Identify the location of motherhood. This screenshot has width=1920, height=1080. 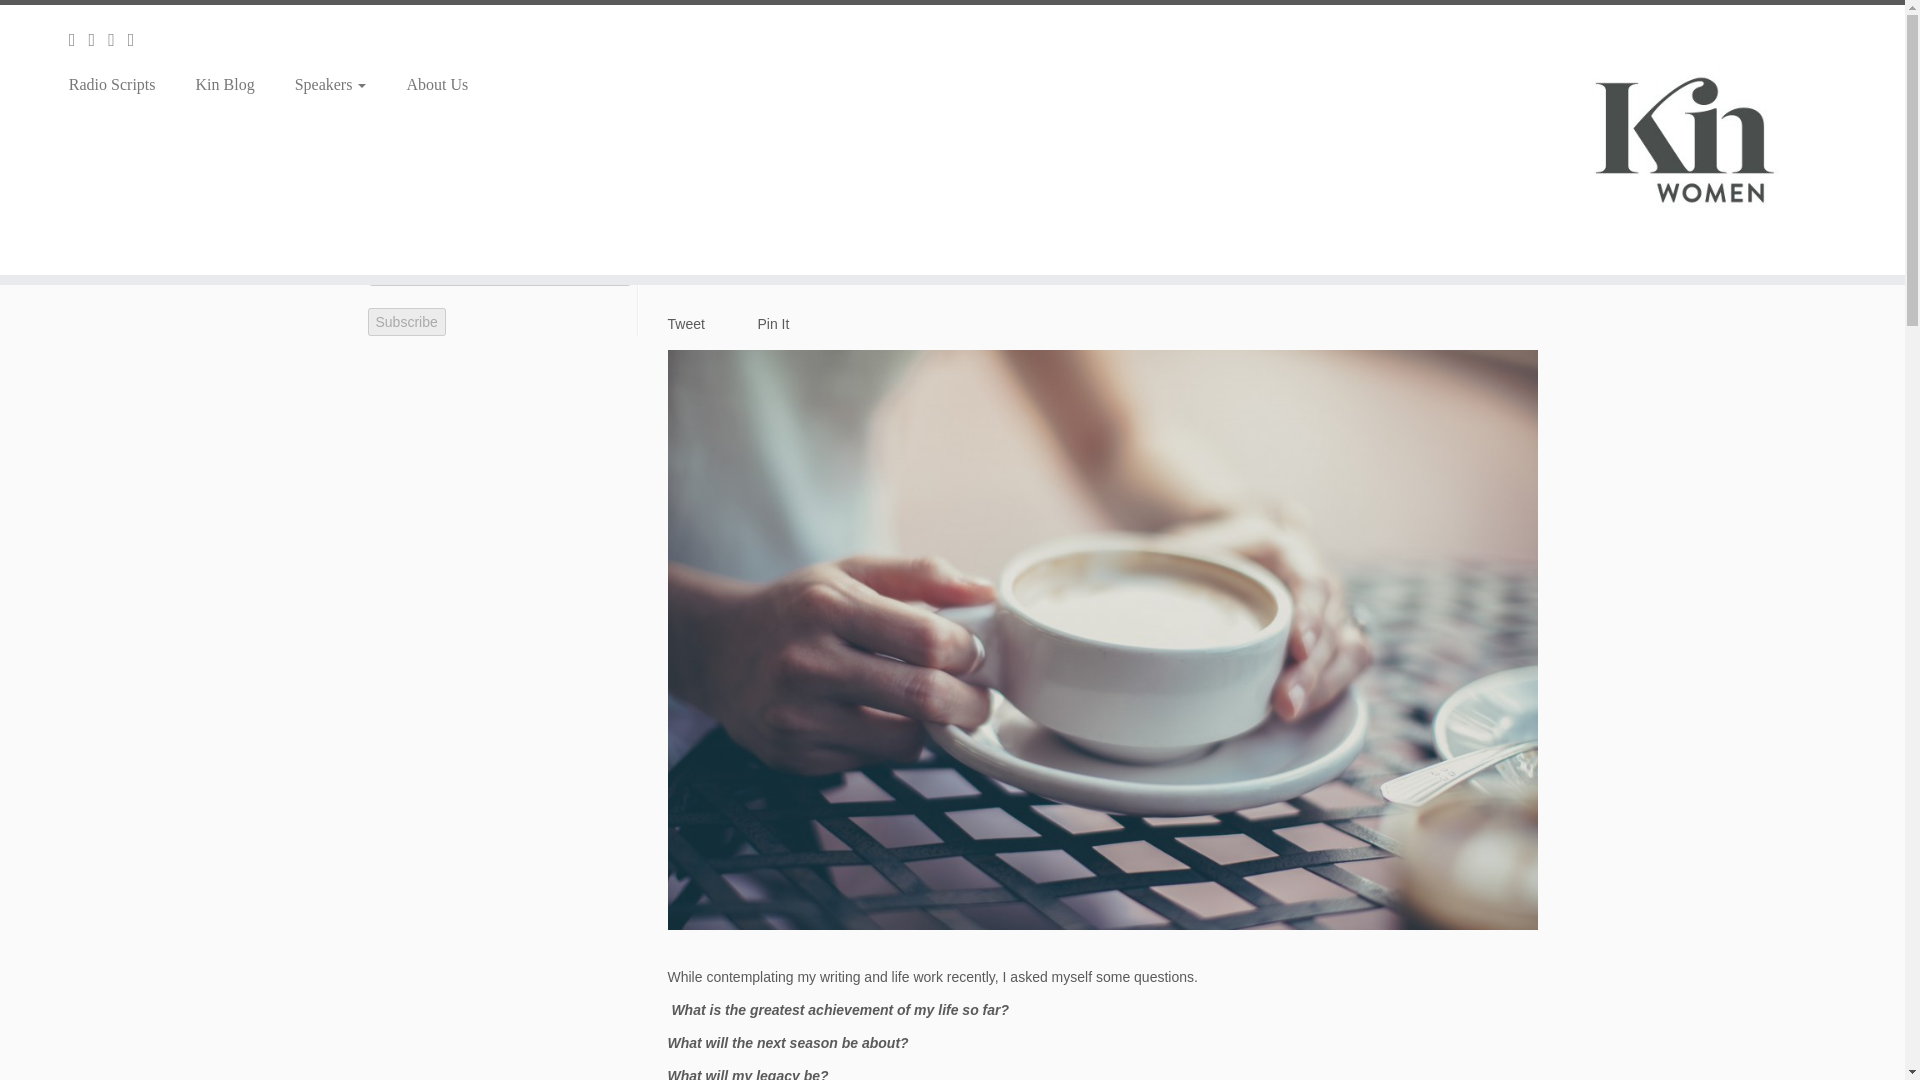
(1154, 241).